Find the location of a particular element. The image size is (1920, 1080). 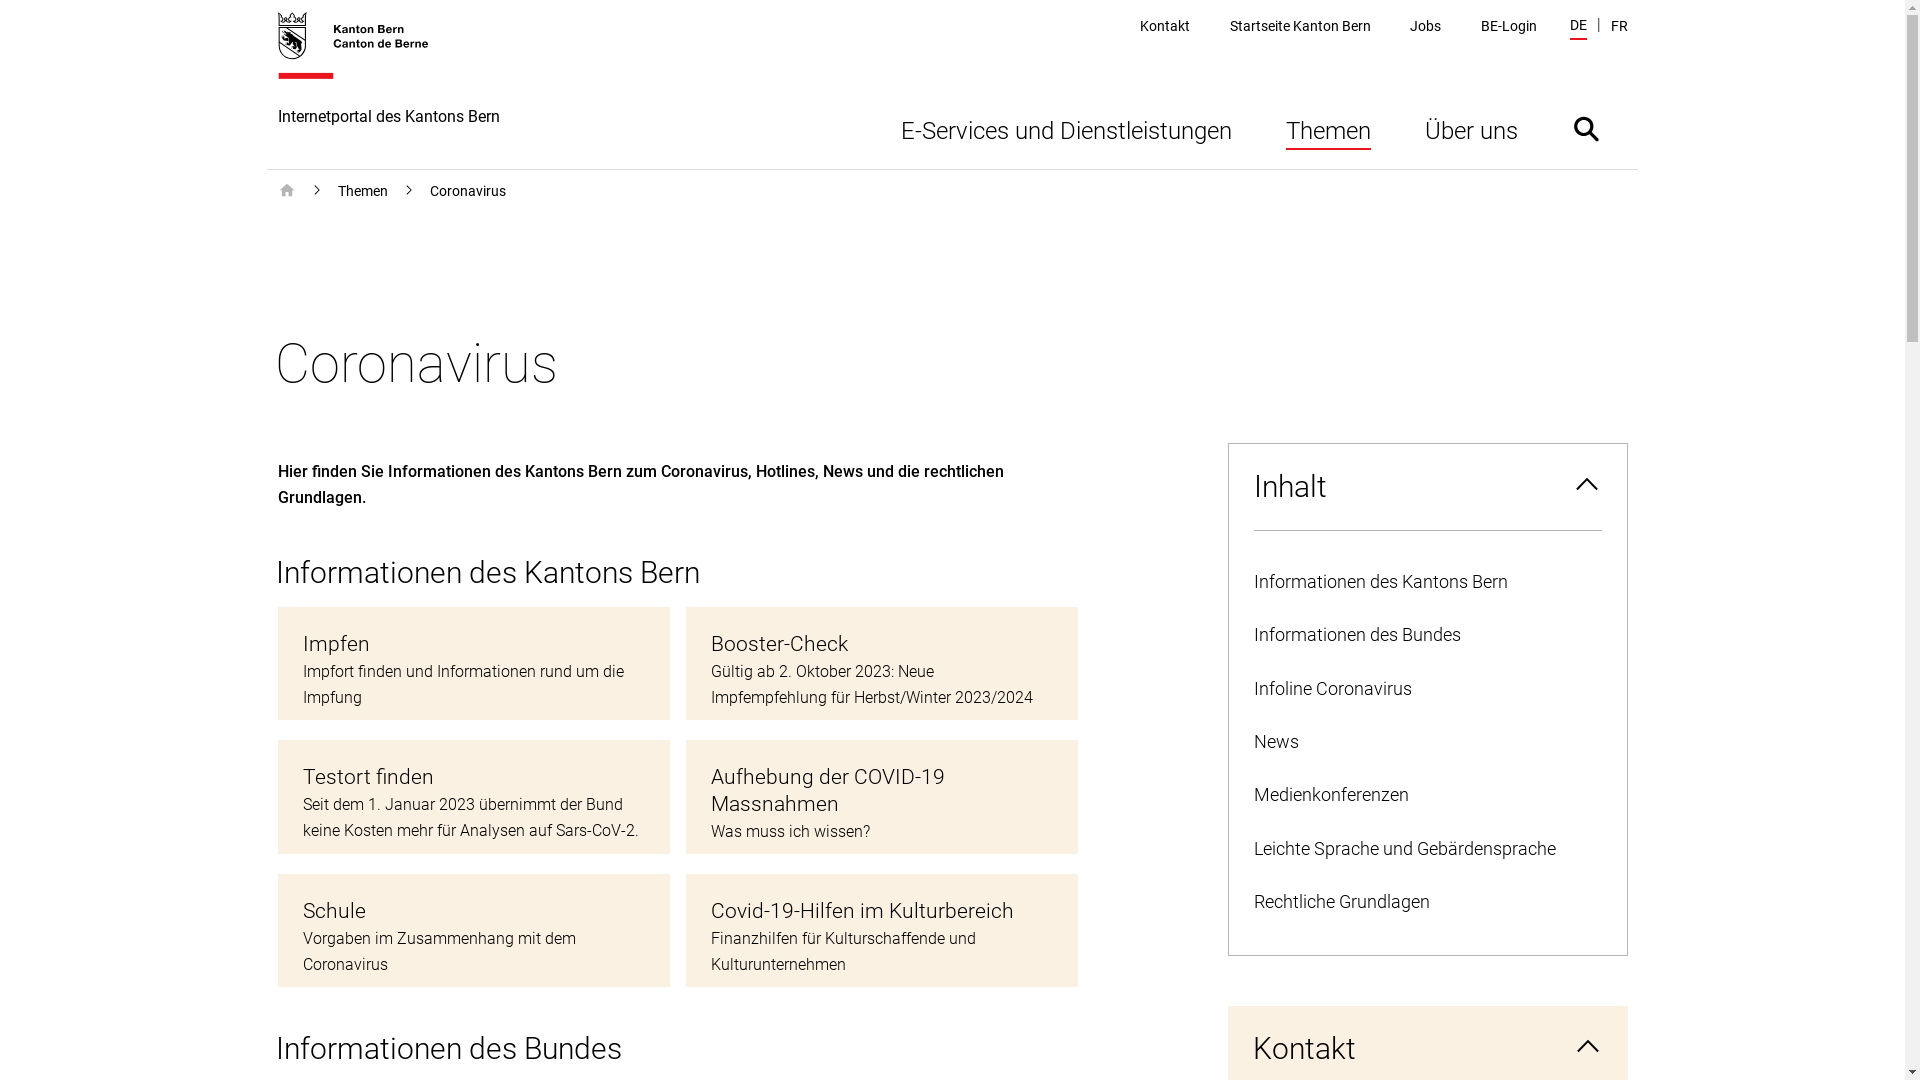

BE-Login is located at coordinates (1509, 26).